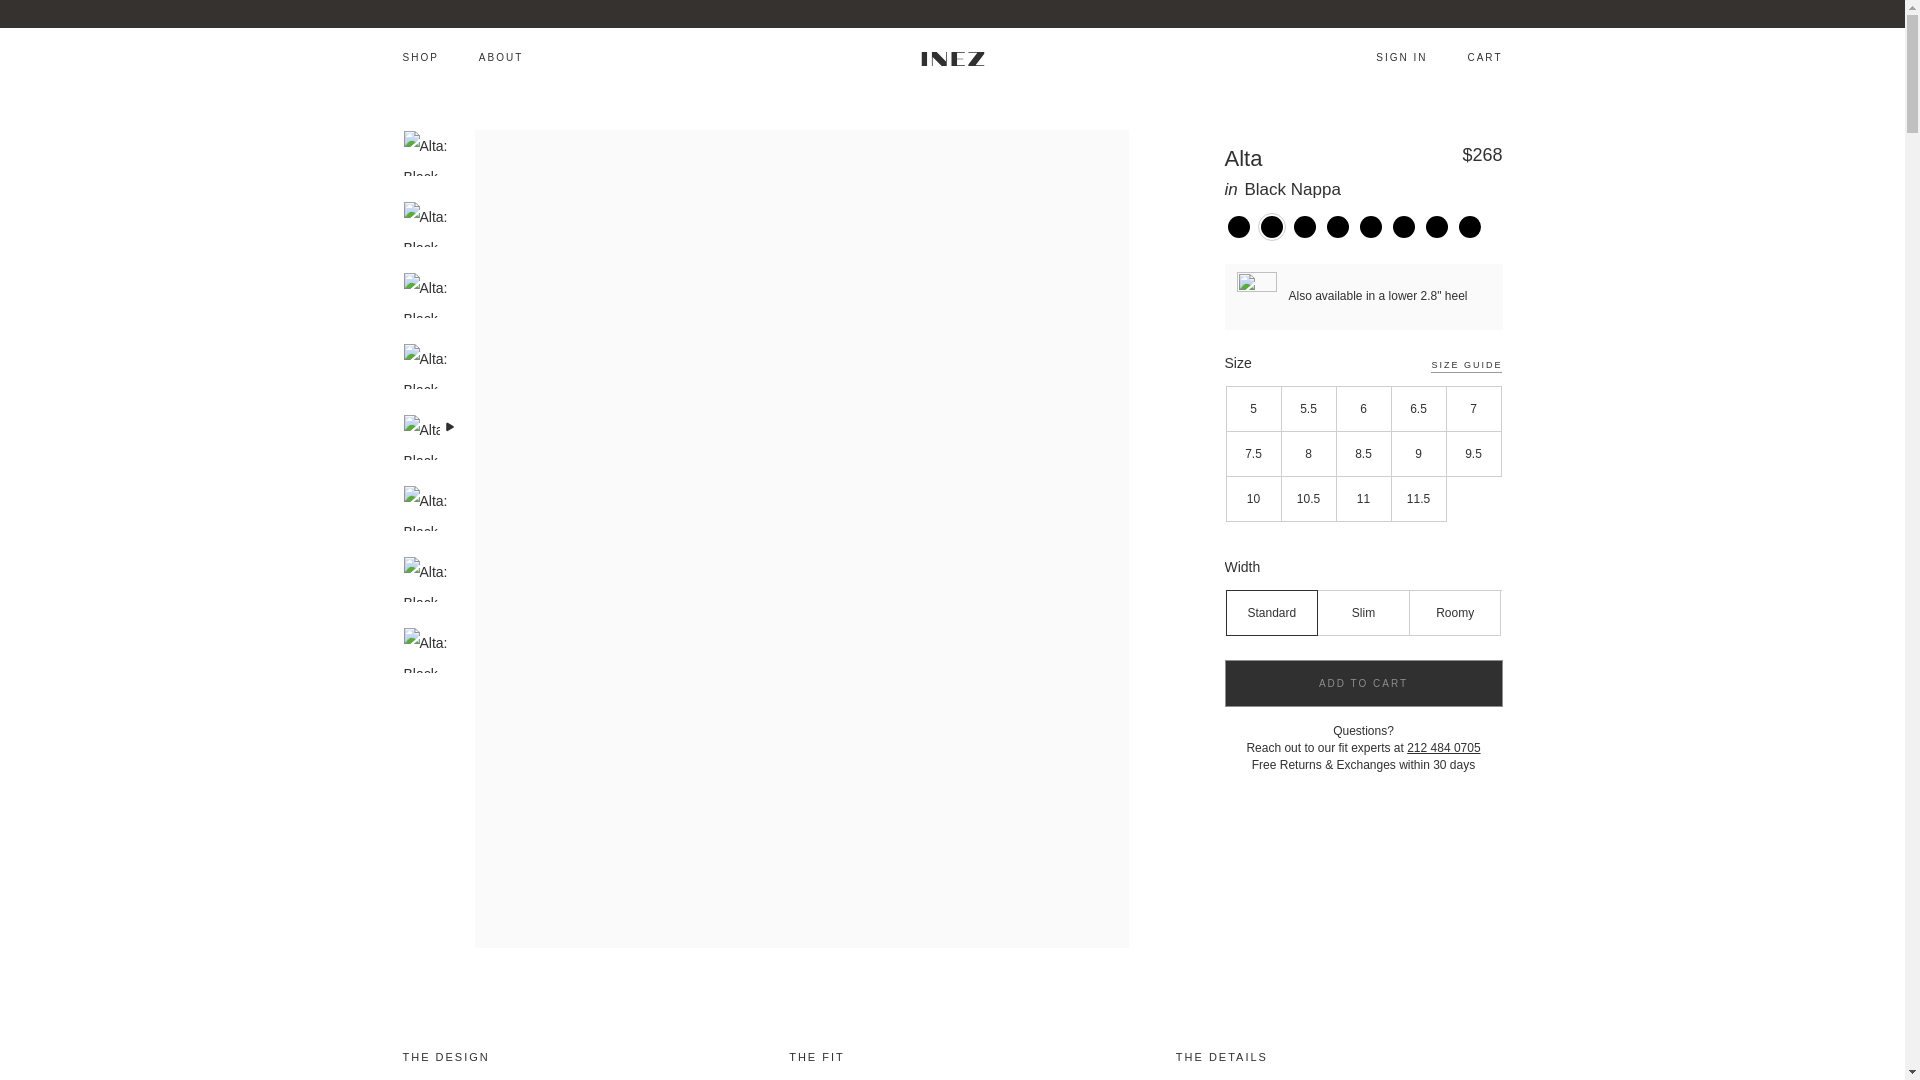  I want to click on Almond Nappa, so click(1238, 226).